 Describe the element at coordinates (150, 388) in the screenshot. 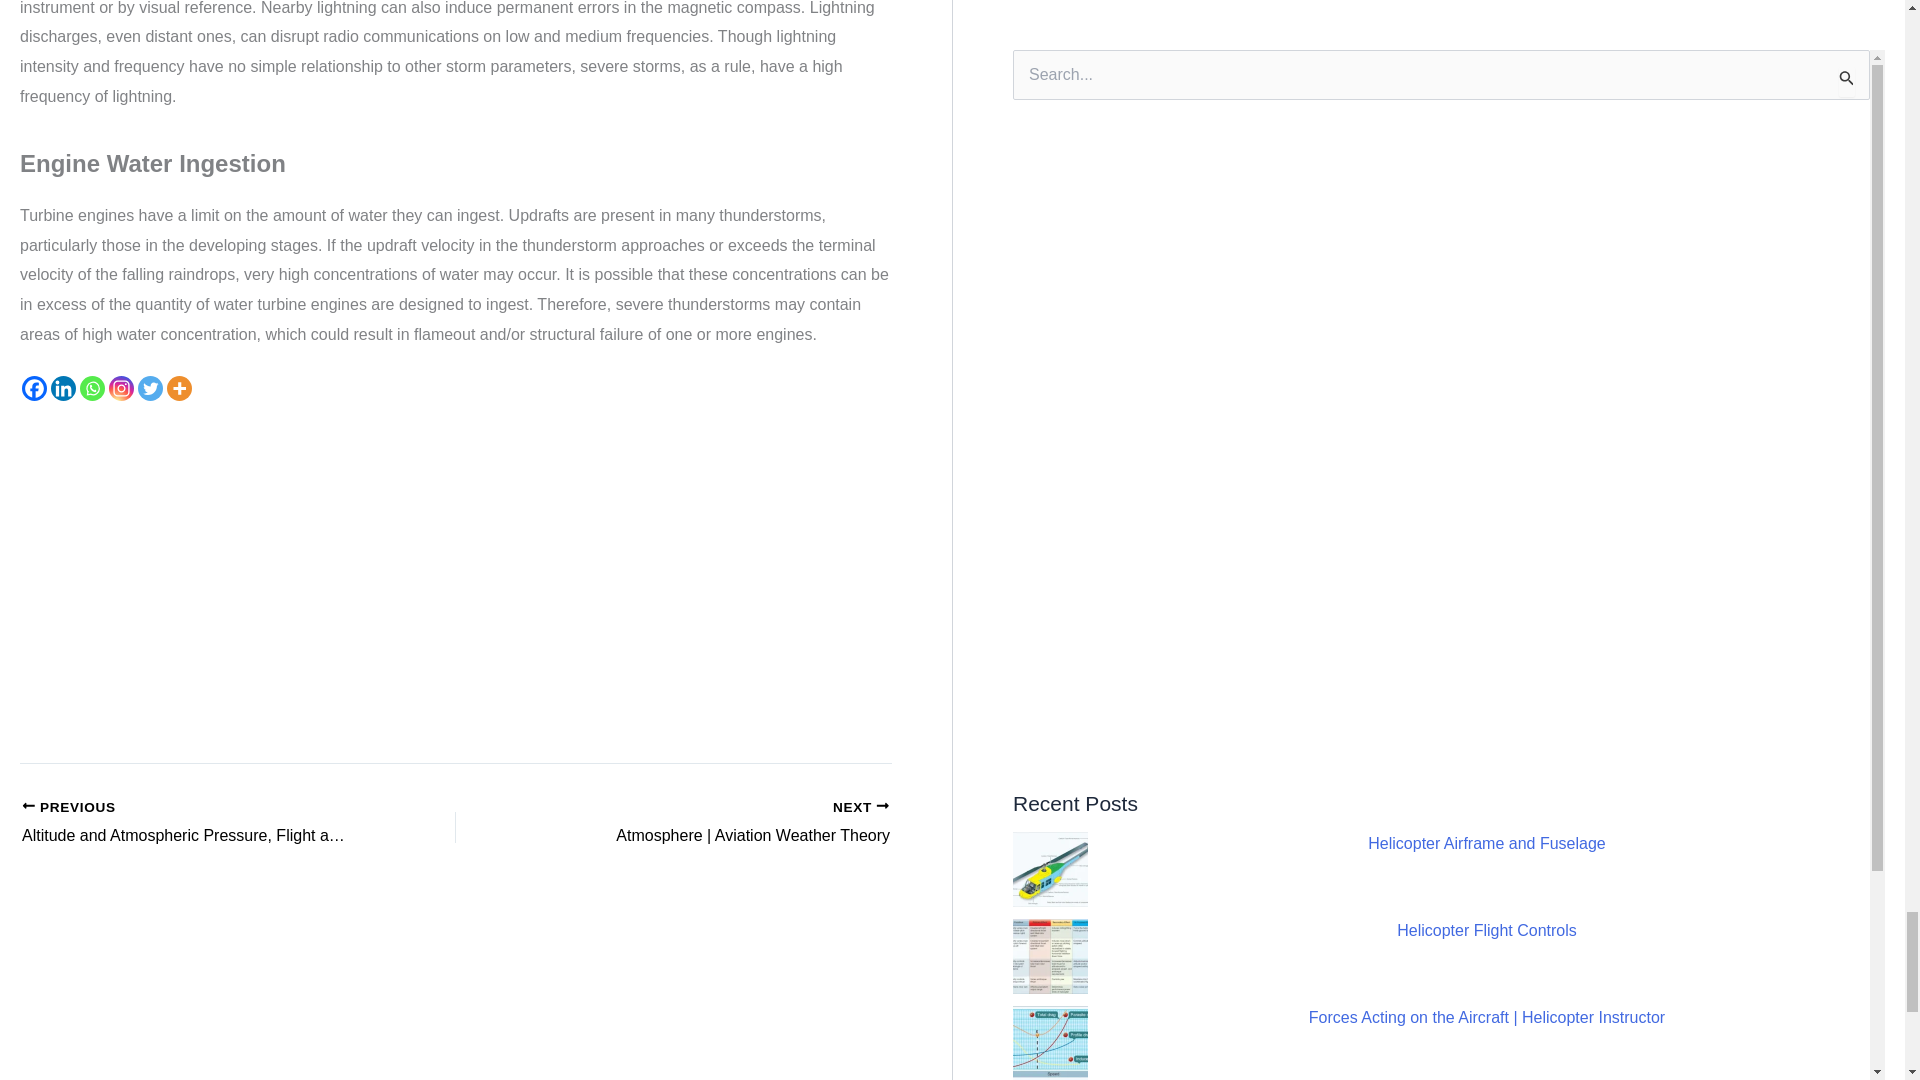

I see `Twitter` at that location.